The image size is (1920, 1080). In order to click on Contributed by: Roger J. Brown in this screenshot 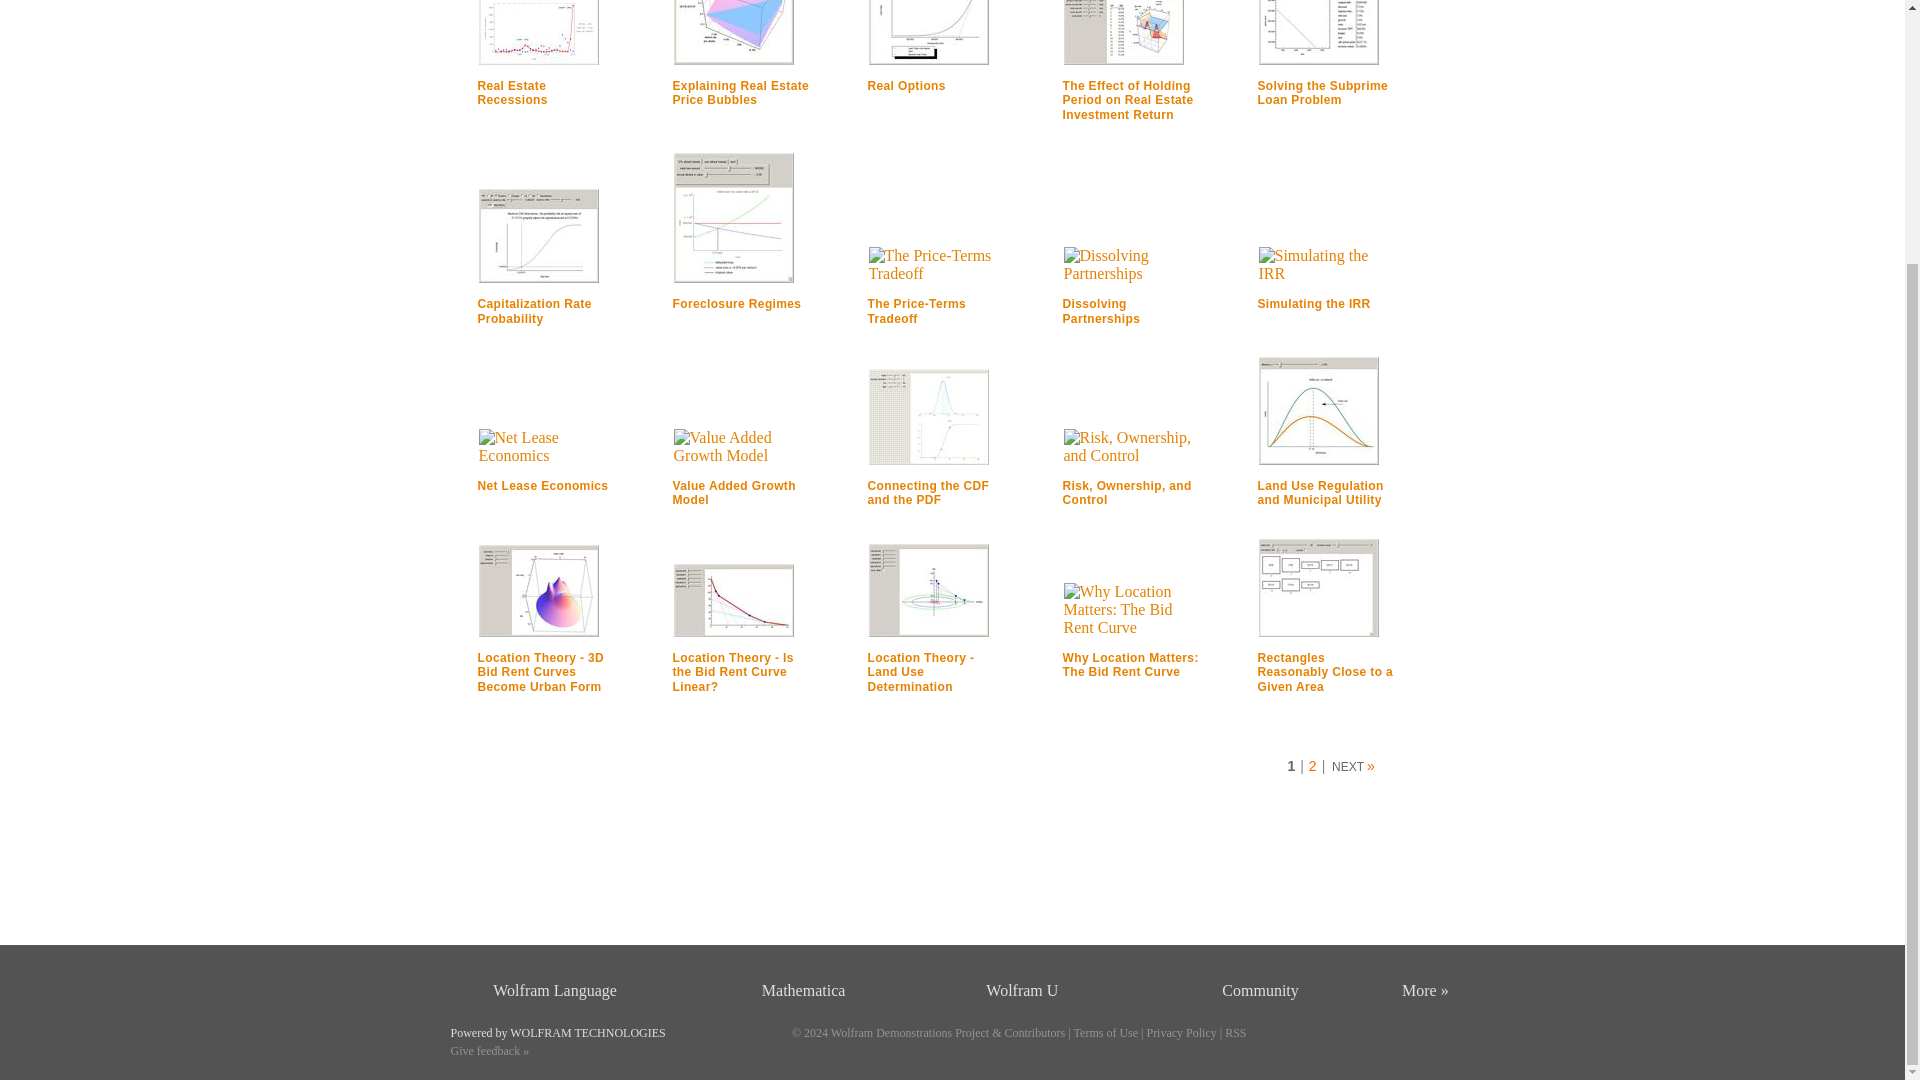, I will do `click(538, 236)`.